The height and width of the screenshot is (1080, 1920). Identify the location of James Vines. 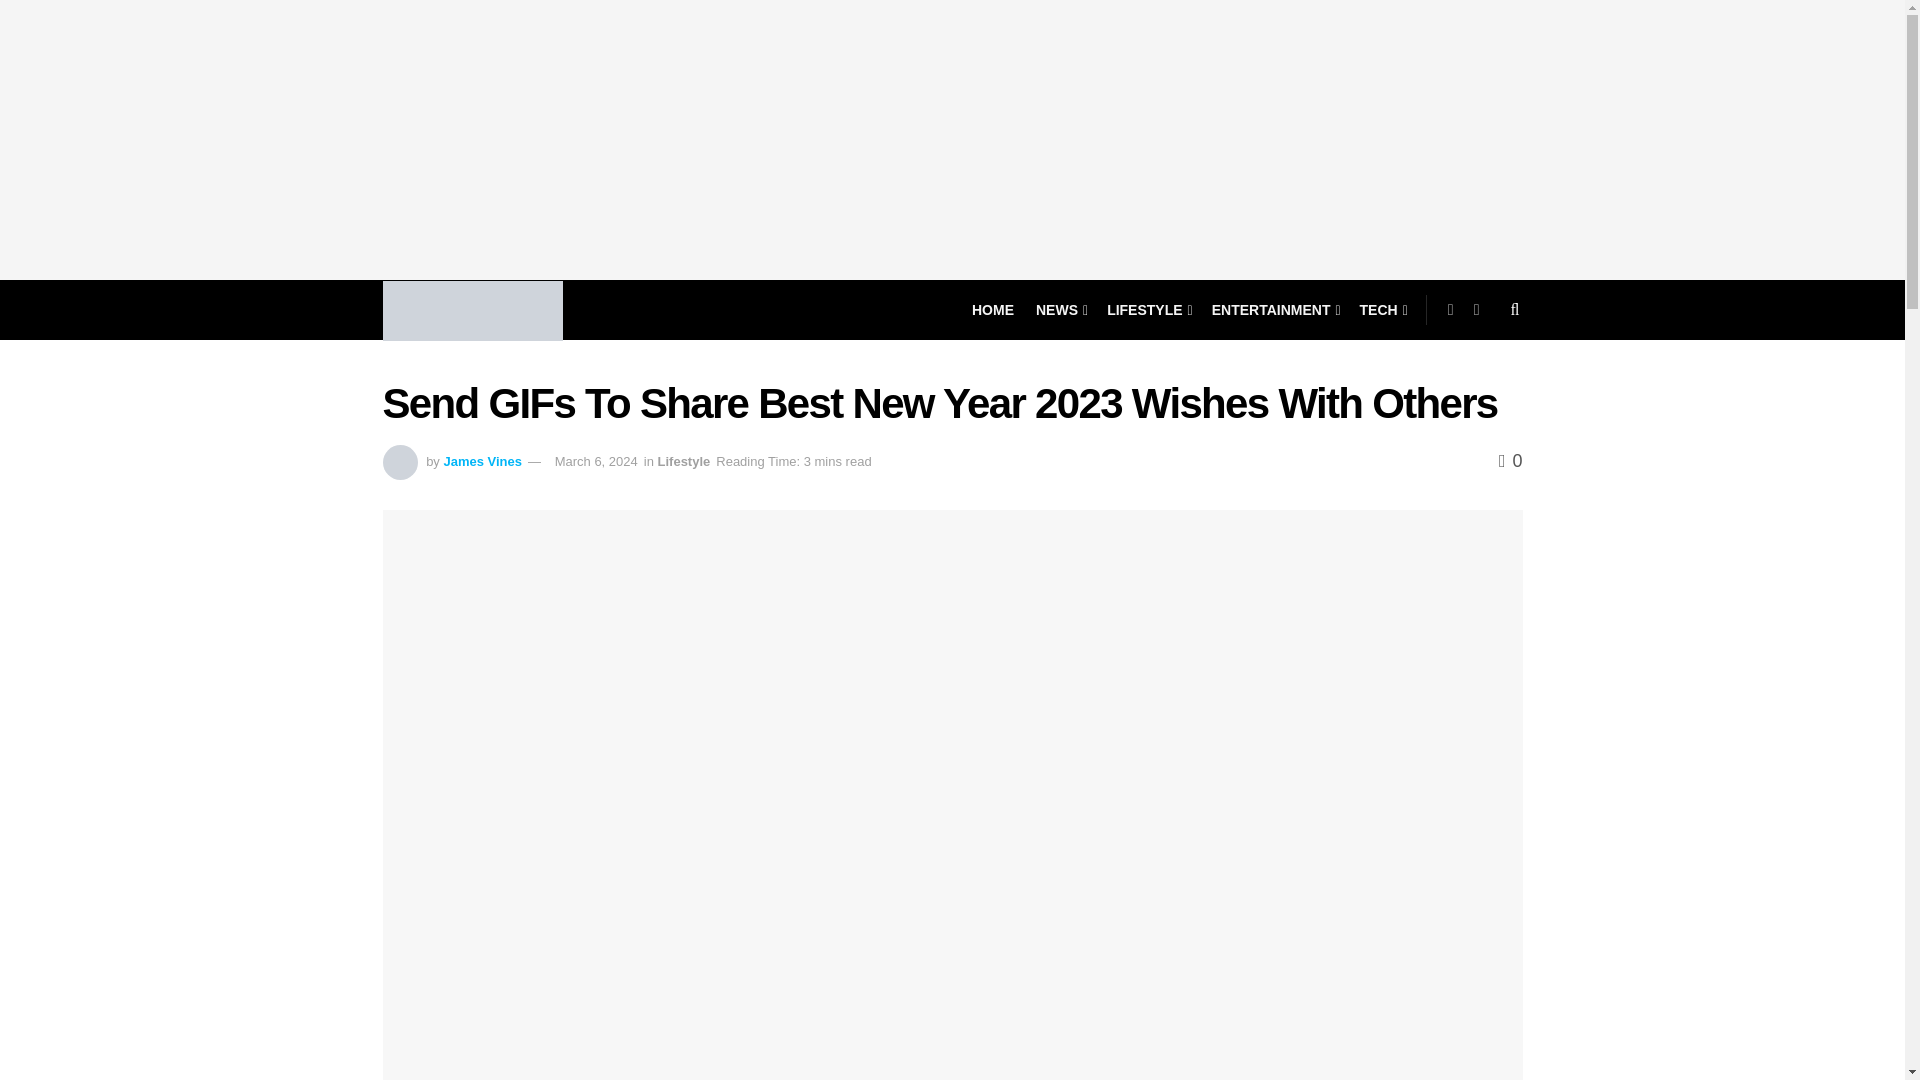
(482, 460).